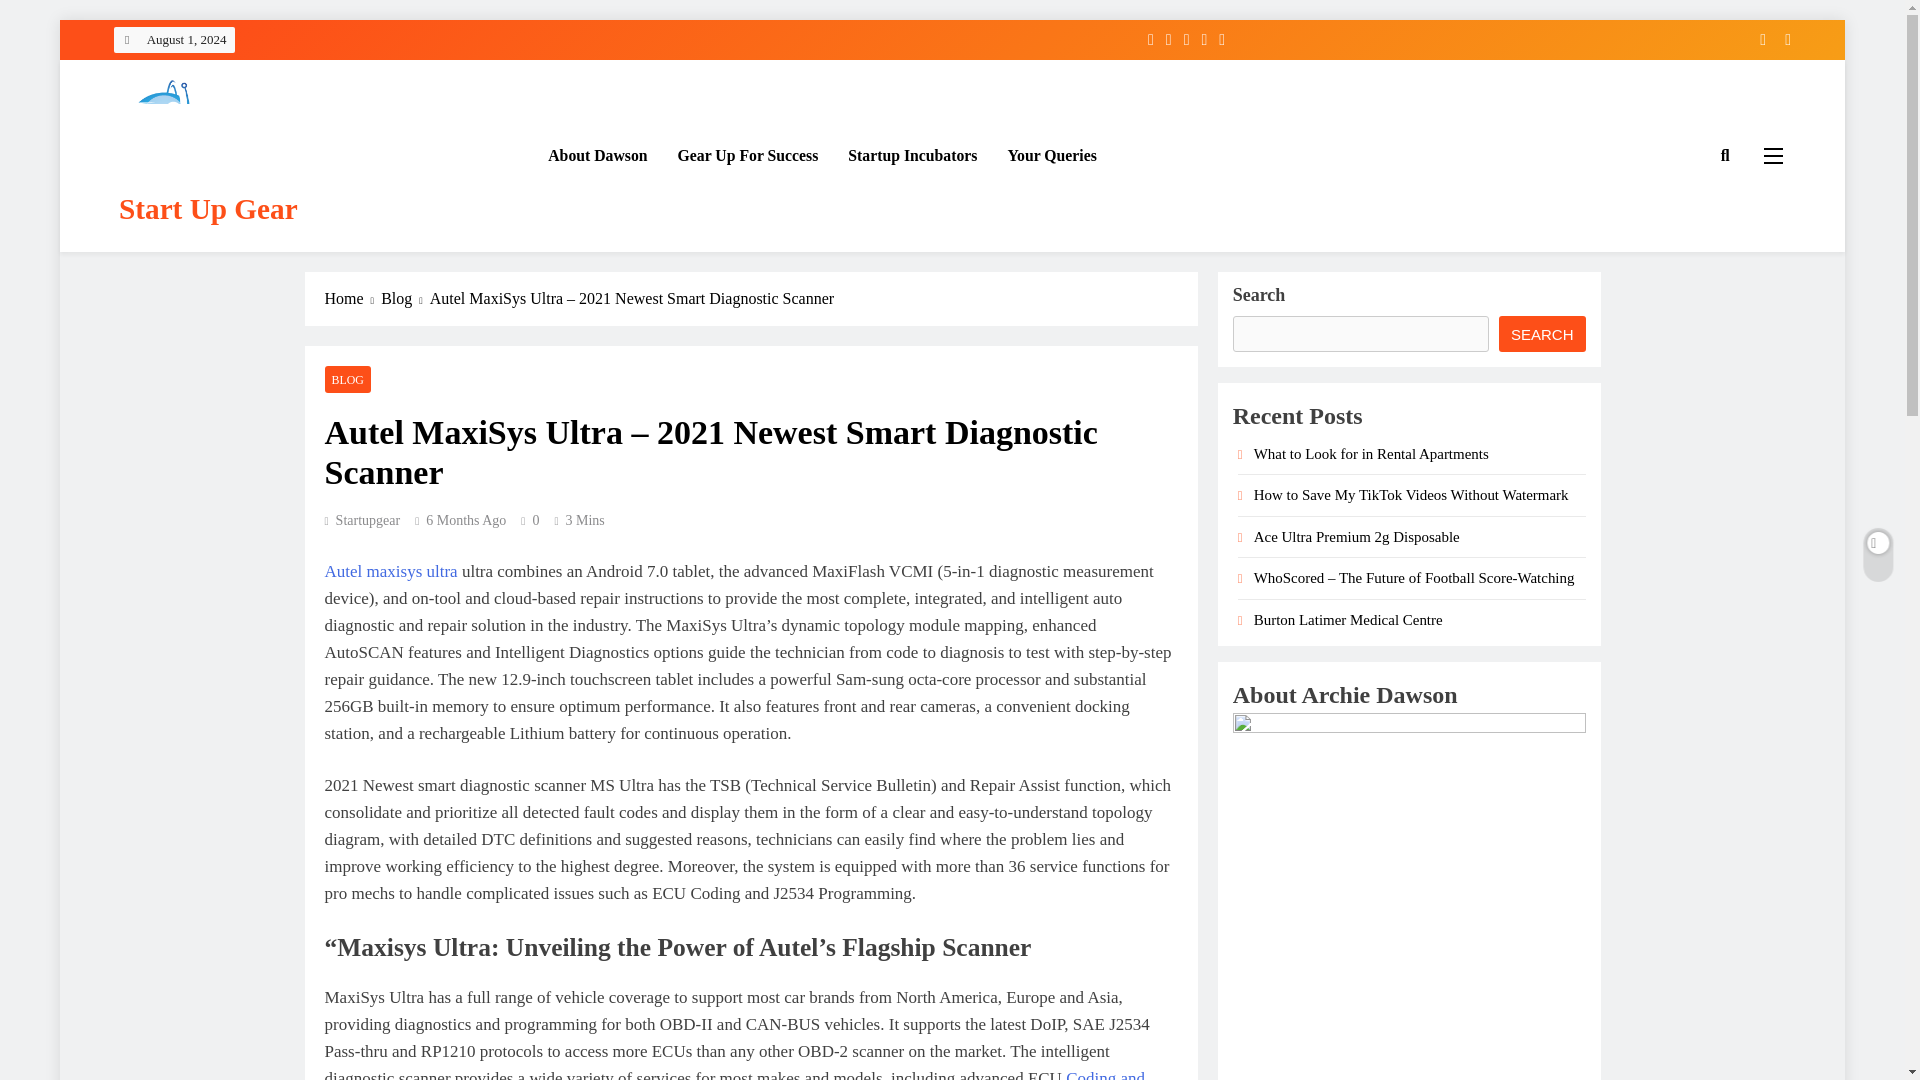 The image size is (1920, 1080). Describe the element at coordinates (1542, 334) in the screenshot. I see `SEARCH` at that location.